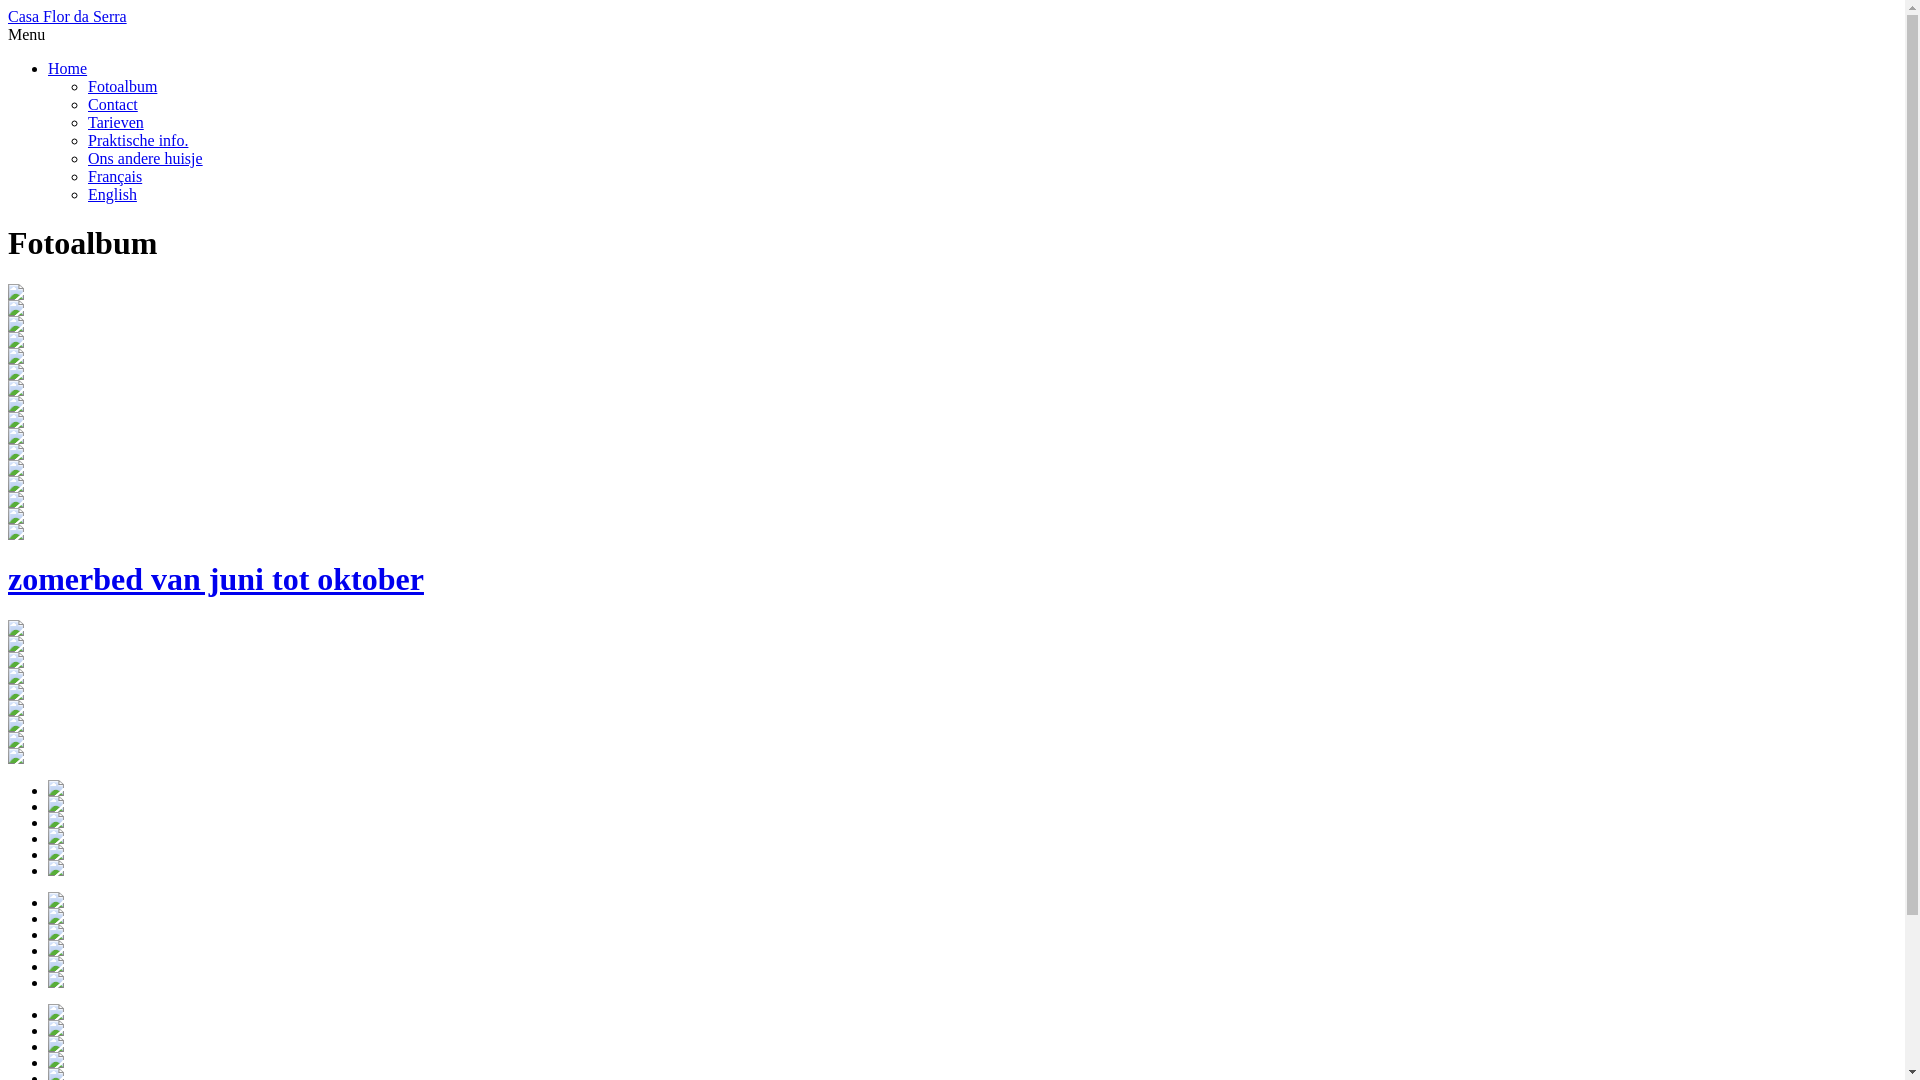  What do you see at coordinates (138, 140) in the screenshot?
I see `Praktische info.` at bounding box center [138, 140].